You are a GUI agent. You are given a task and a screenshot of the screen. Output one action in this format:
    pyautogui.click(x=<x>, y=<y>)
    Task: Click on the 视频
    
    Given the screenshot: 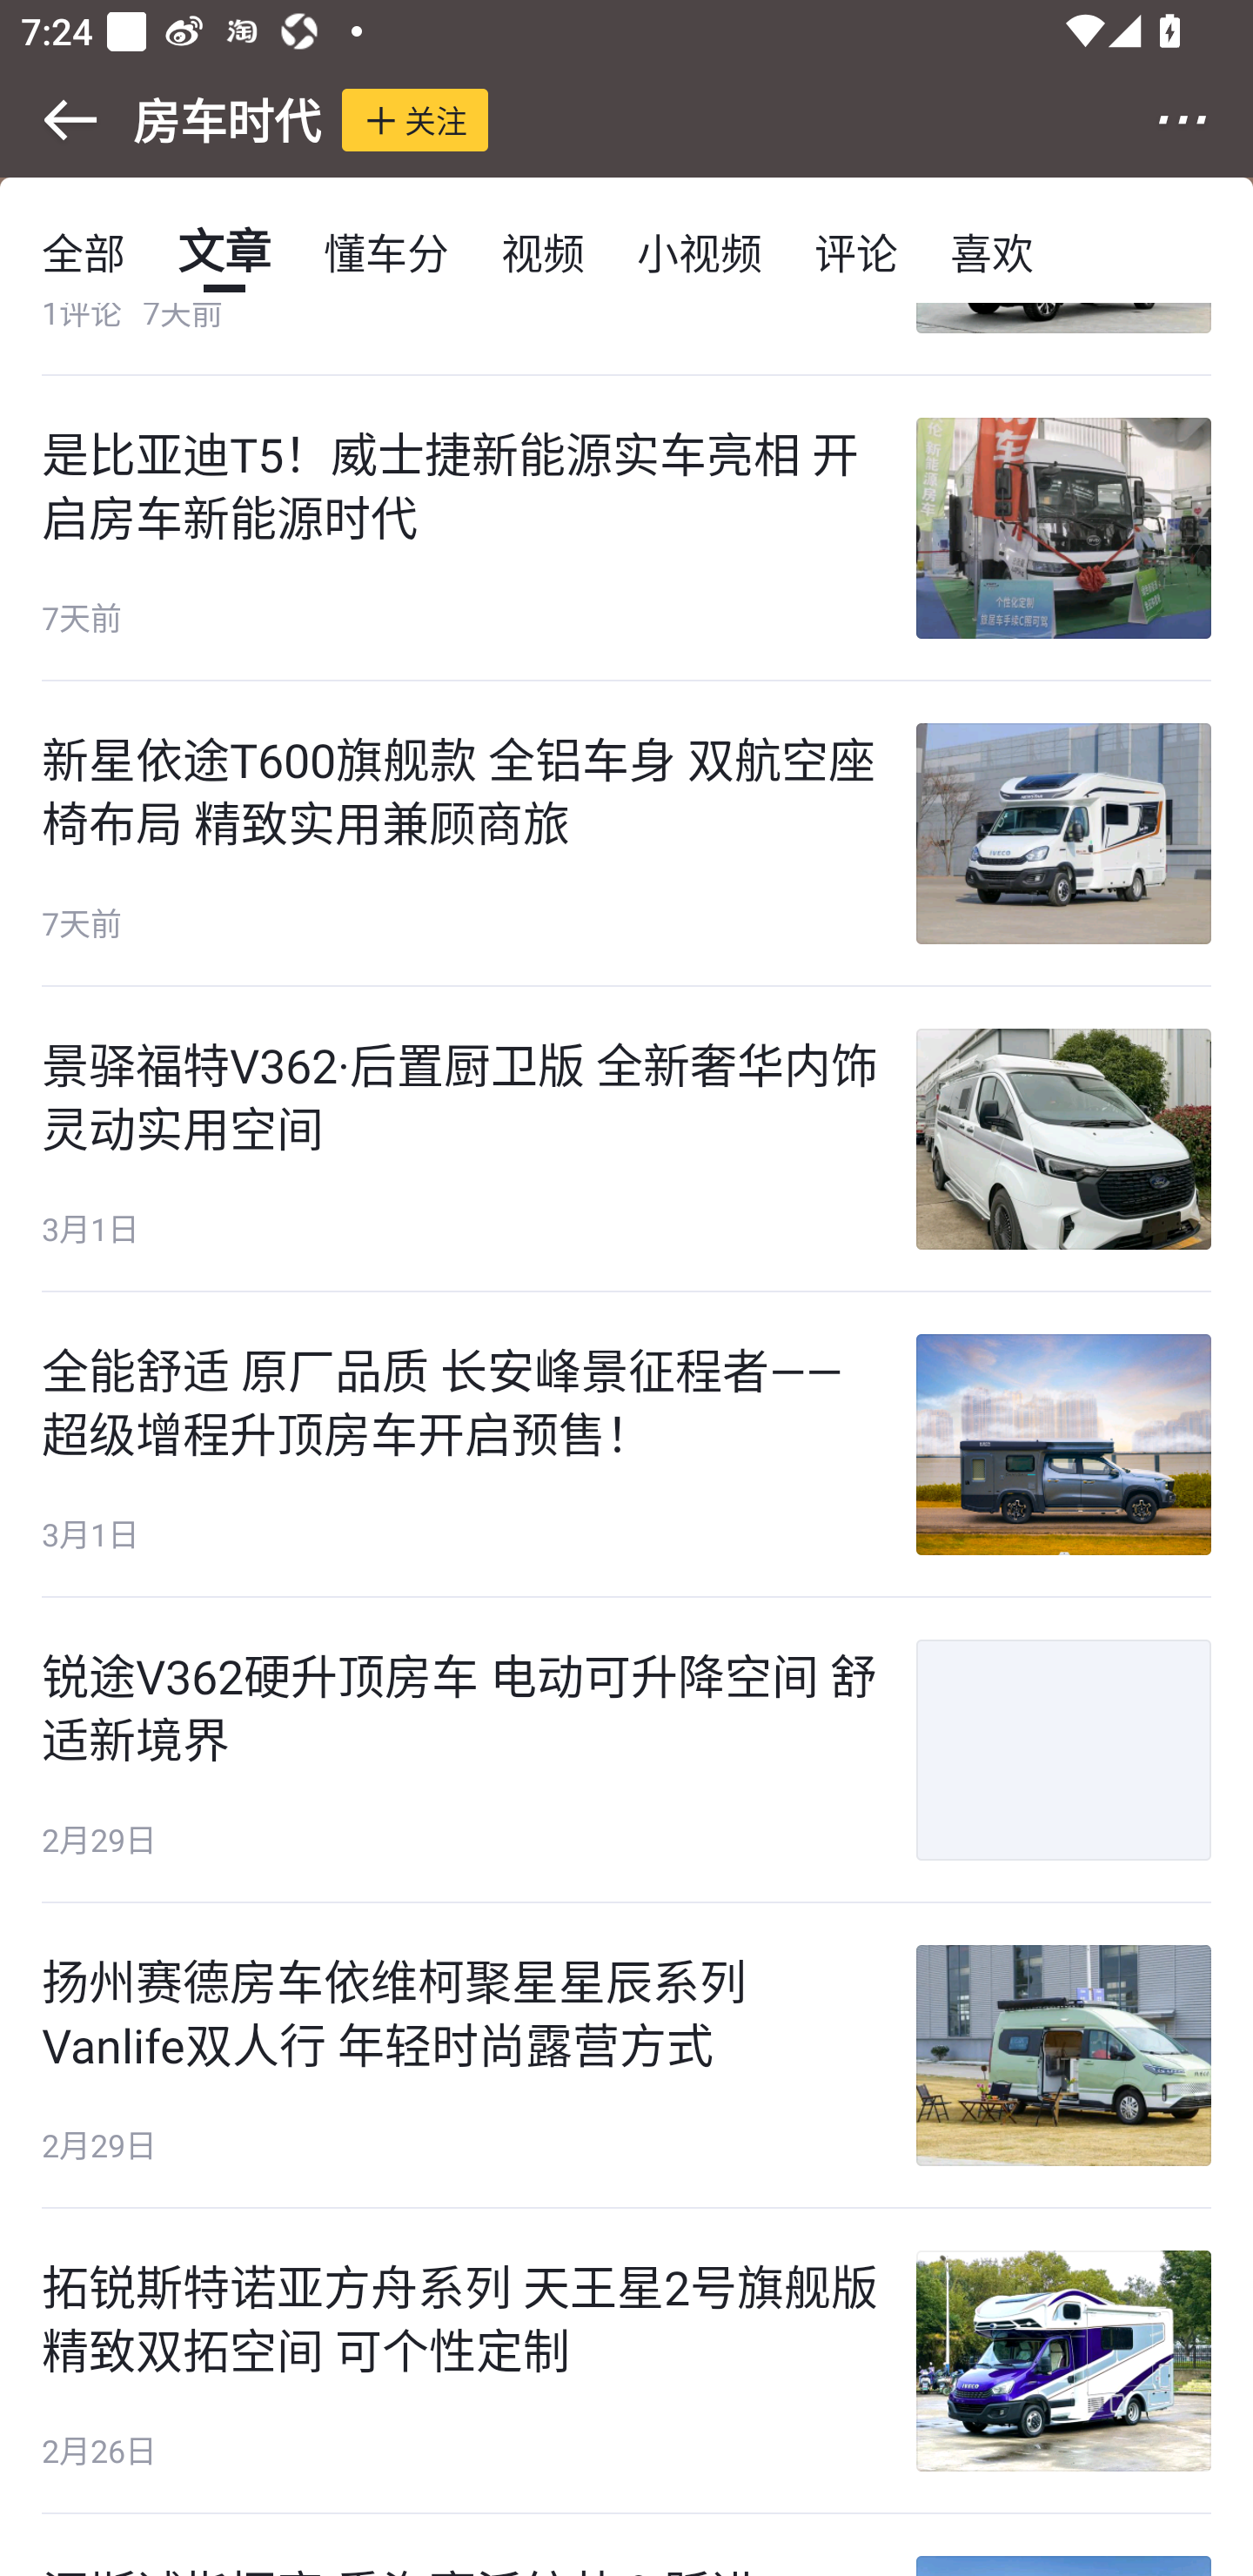 What is the action you would take?
    pyautogui.click(x=543, y=251)
    